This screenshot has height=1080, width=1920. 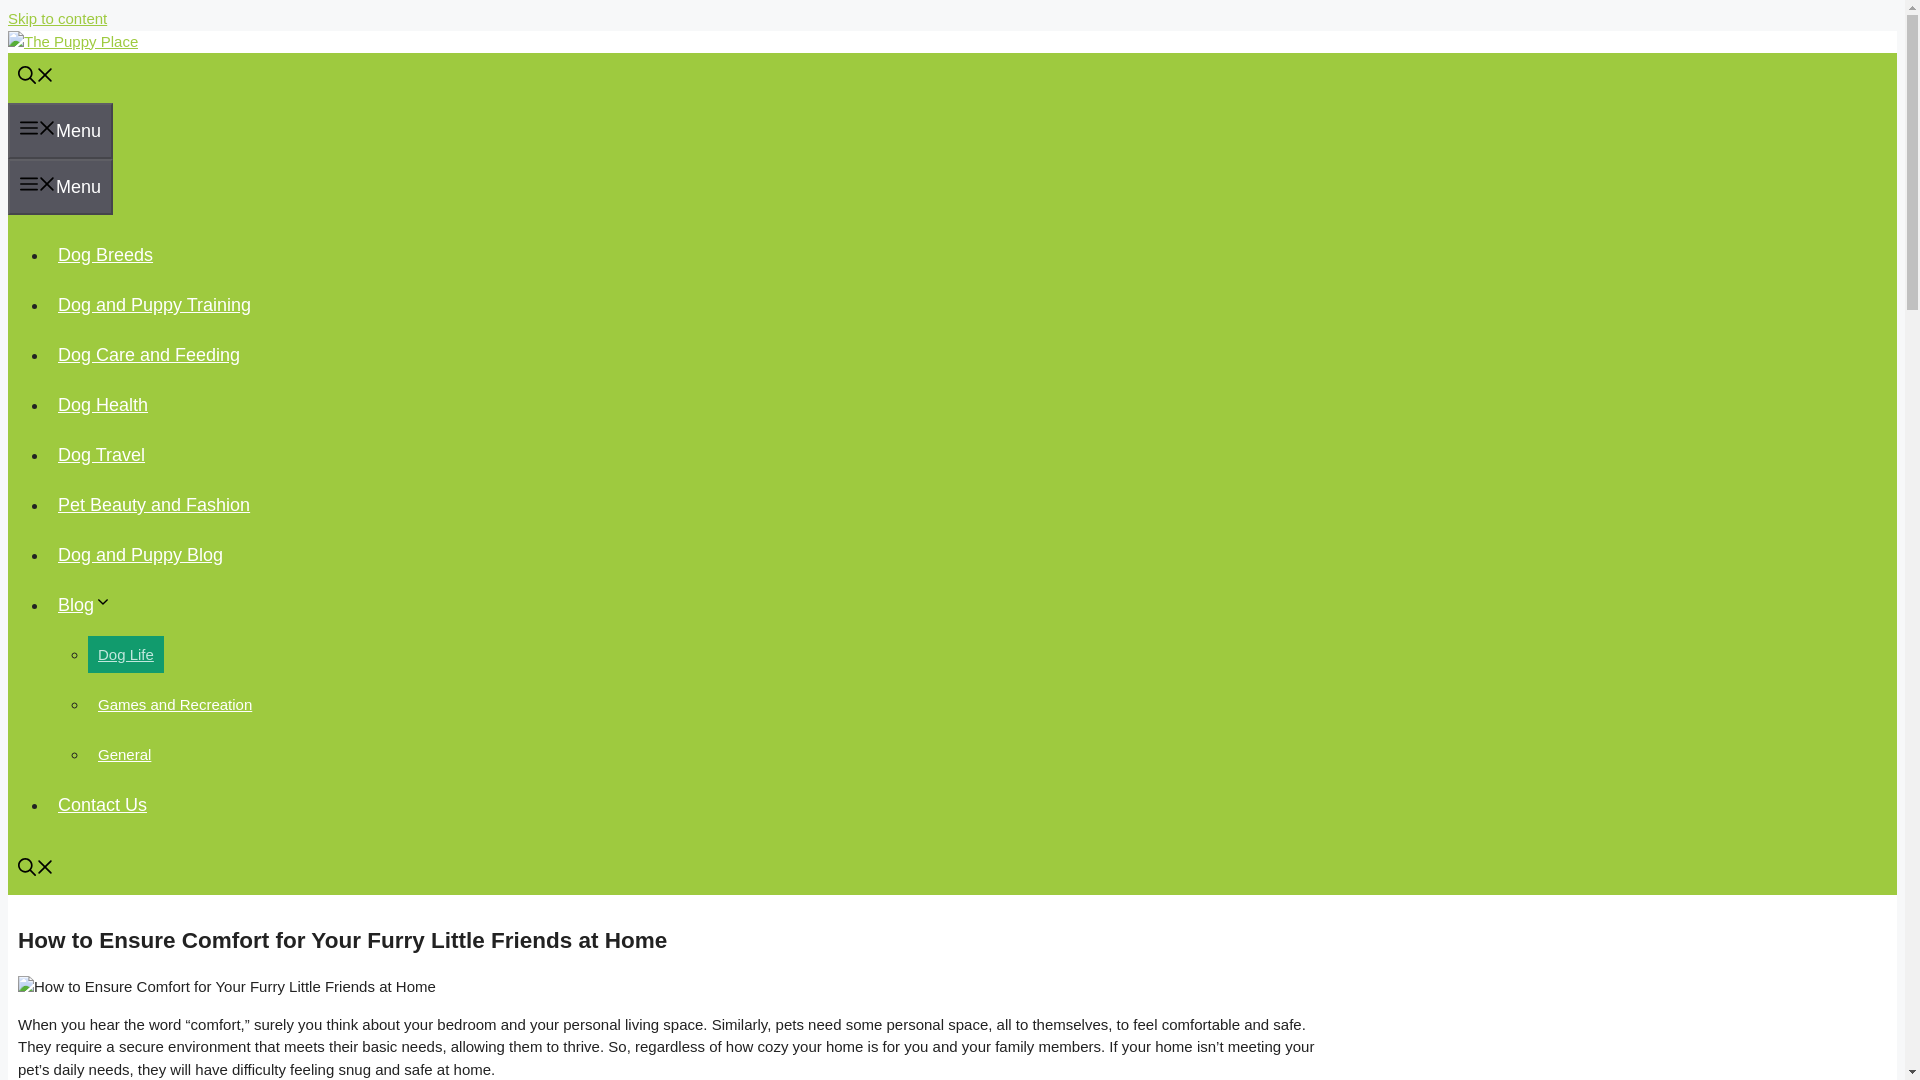 What do you see at coordinates (57, 18) in the screenshot?
I see `Skip to content` at bounding box center [57, 18].